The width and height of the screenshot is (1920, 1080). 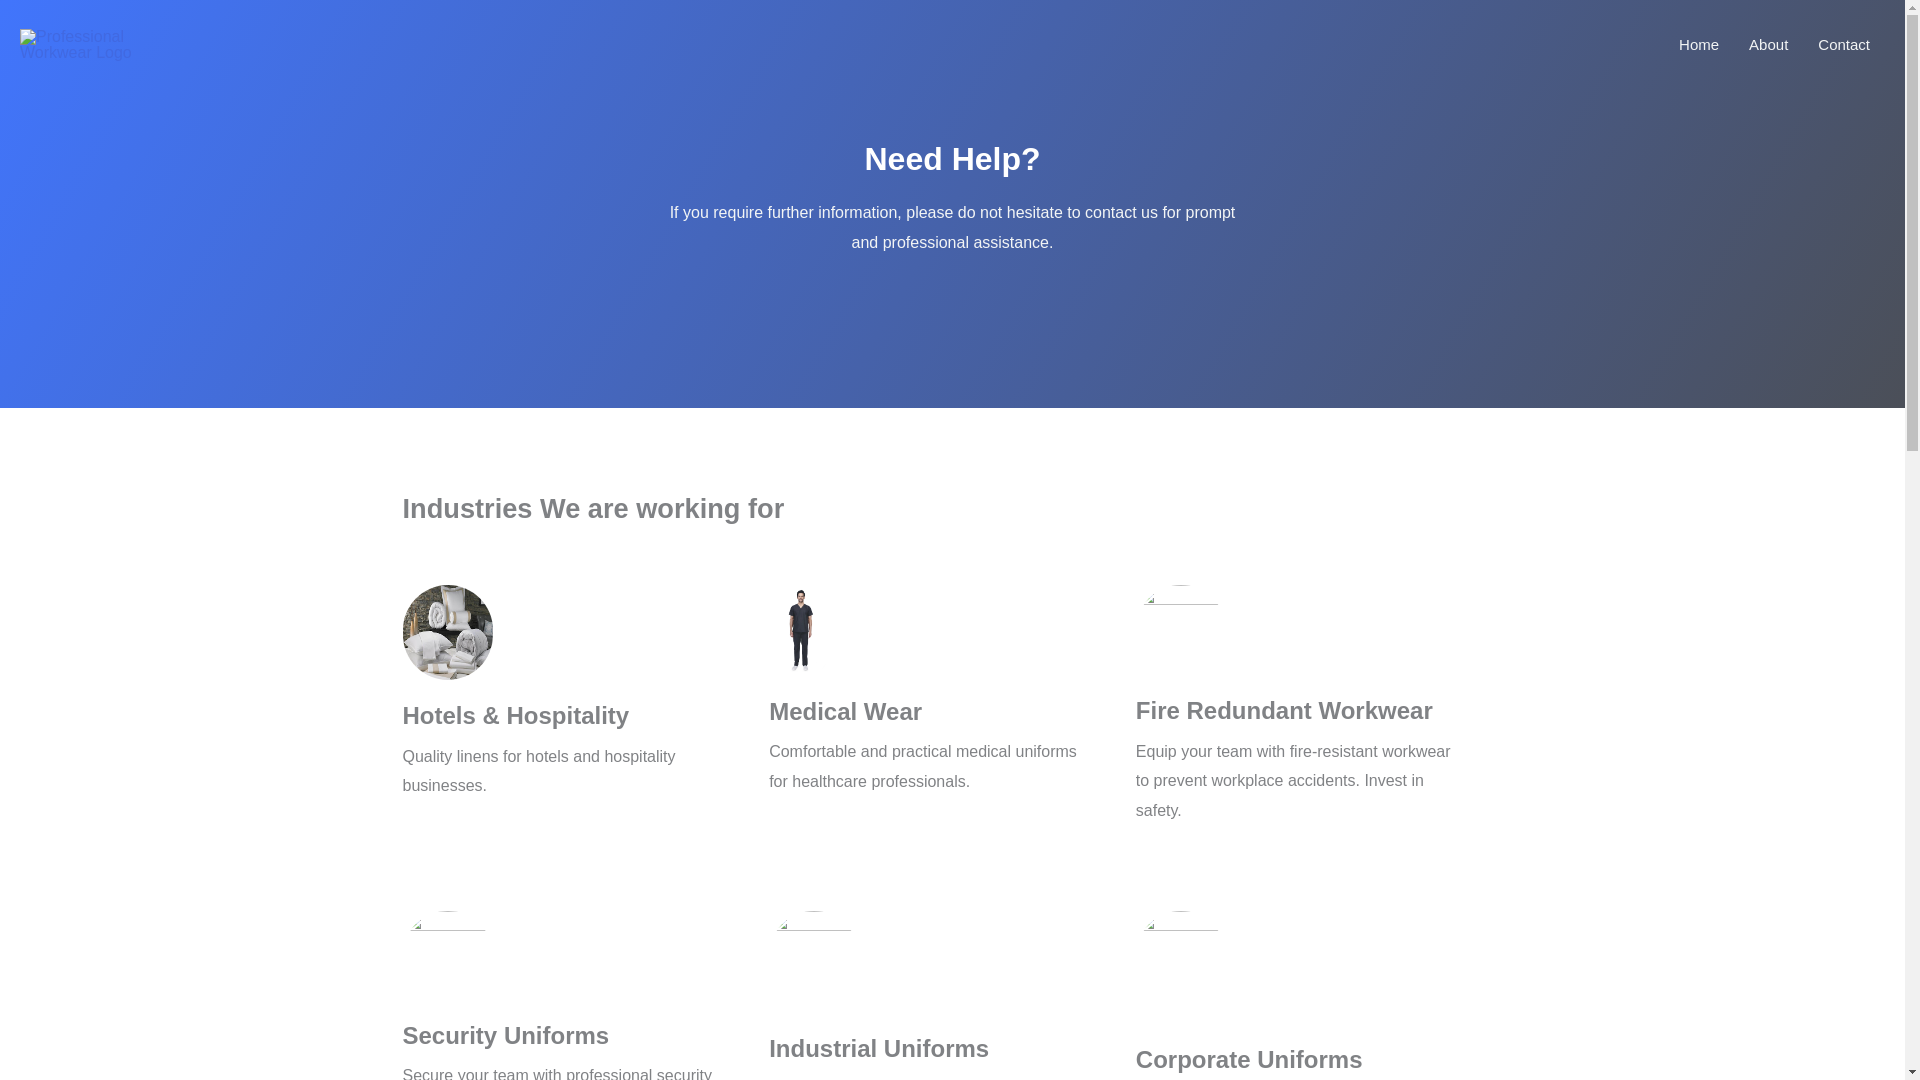 What do you see at coordinates (1844, 44) in the screenshot?
I see `Contact` at bounding box center [1844, 44].